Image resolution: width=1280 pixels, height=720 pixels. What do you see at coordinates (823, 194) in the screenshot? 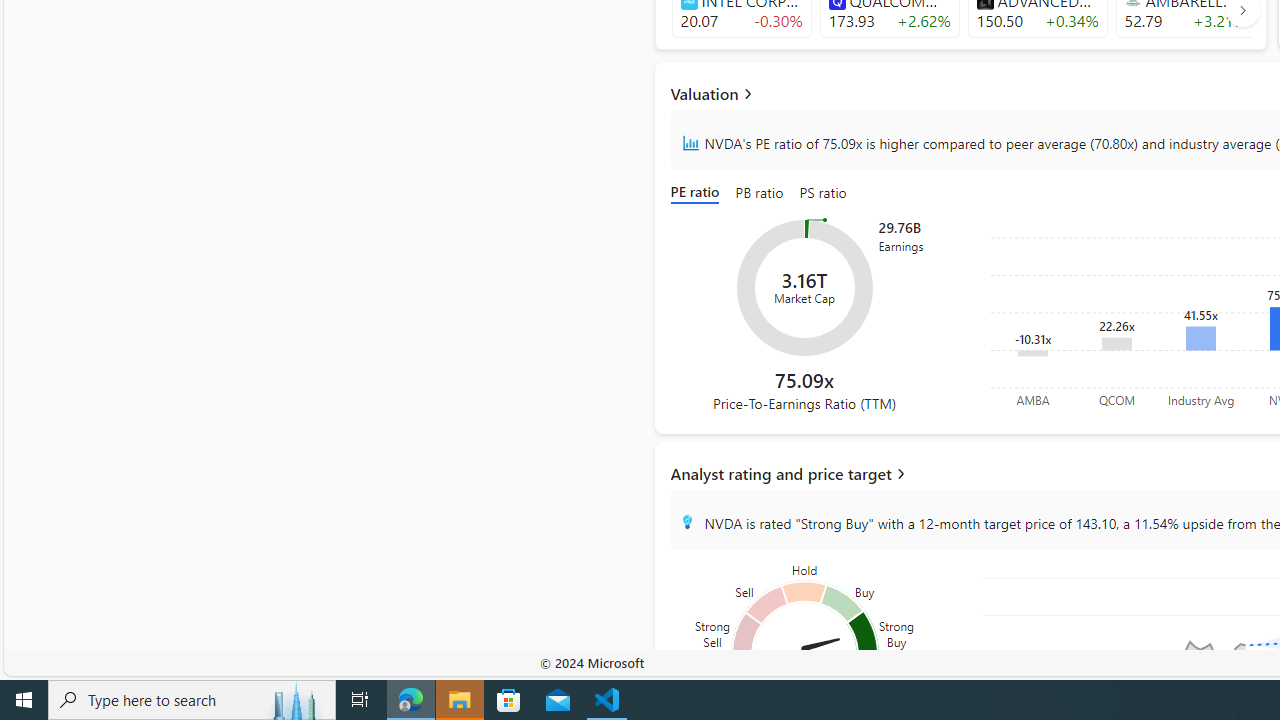
I see `PS ratio` at bounding box center [823, 194].